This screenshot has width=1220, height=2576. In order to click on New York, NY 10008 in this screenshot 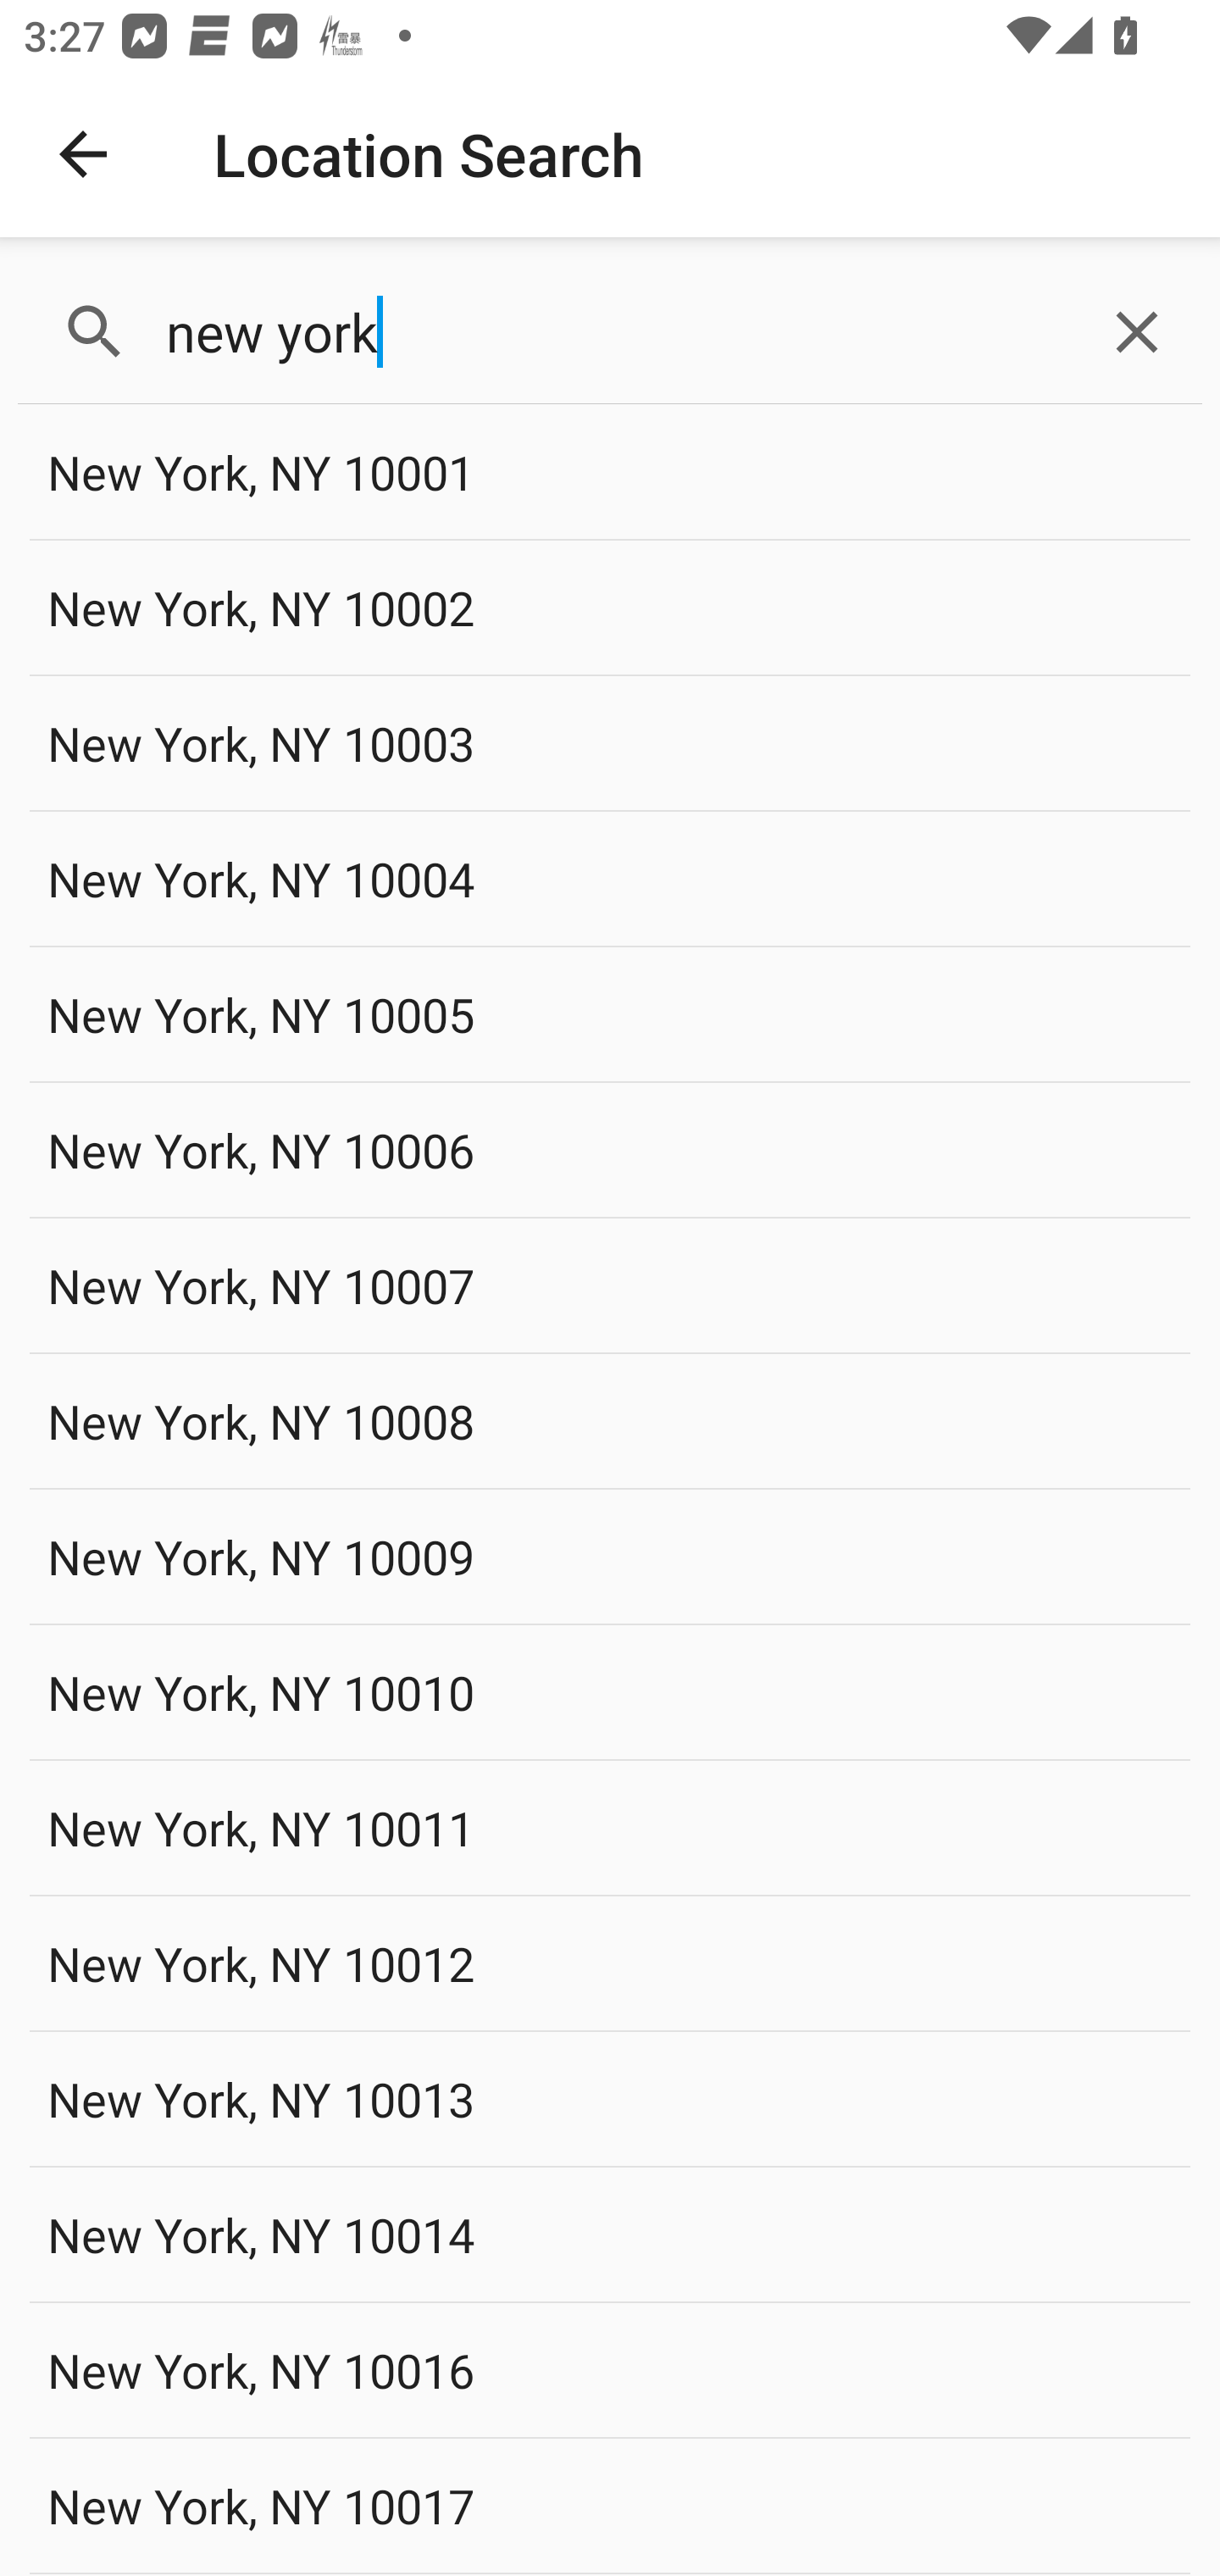, I will do `click(610, 1420)`.